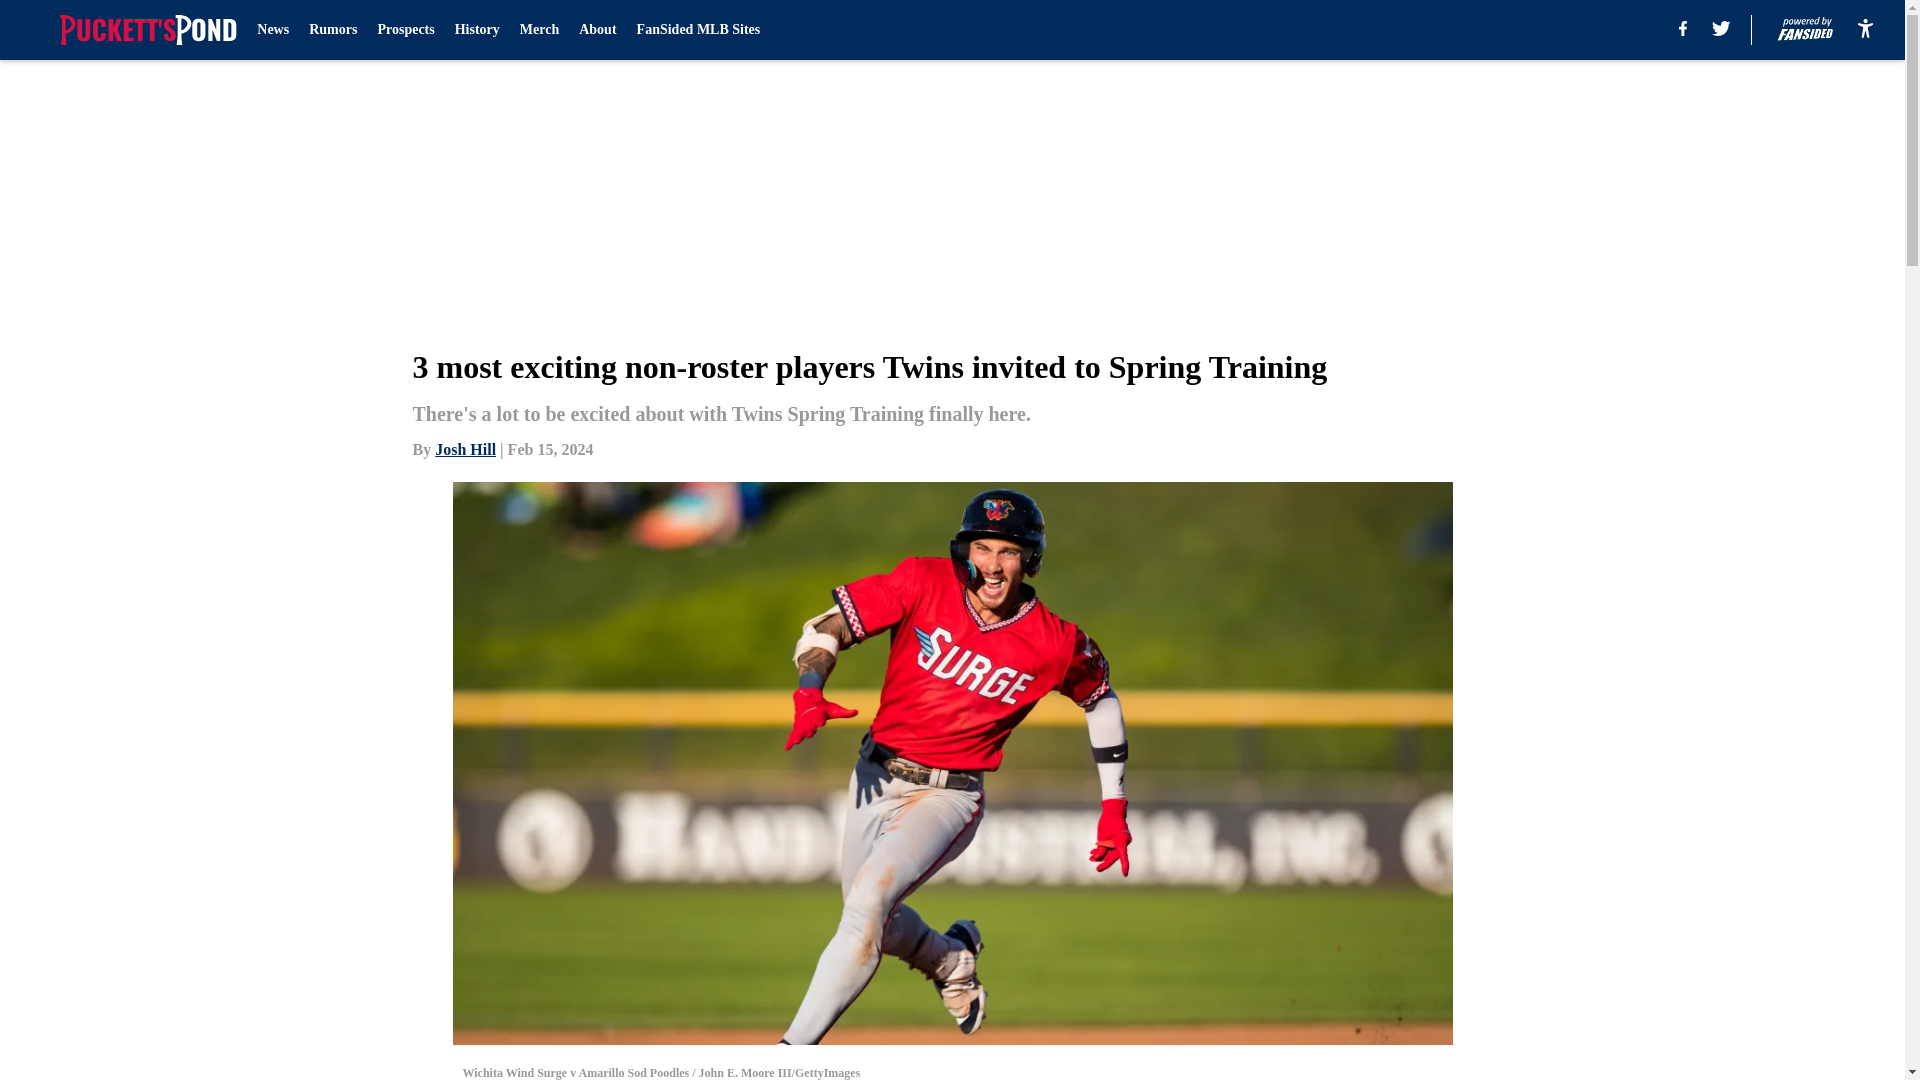 This screenshot has height=1080, width=1920. What do you see at coordinates (404, 30) in the screenshot?
I see `Prospects` at bounding box center [404, 30].